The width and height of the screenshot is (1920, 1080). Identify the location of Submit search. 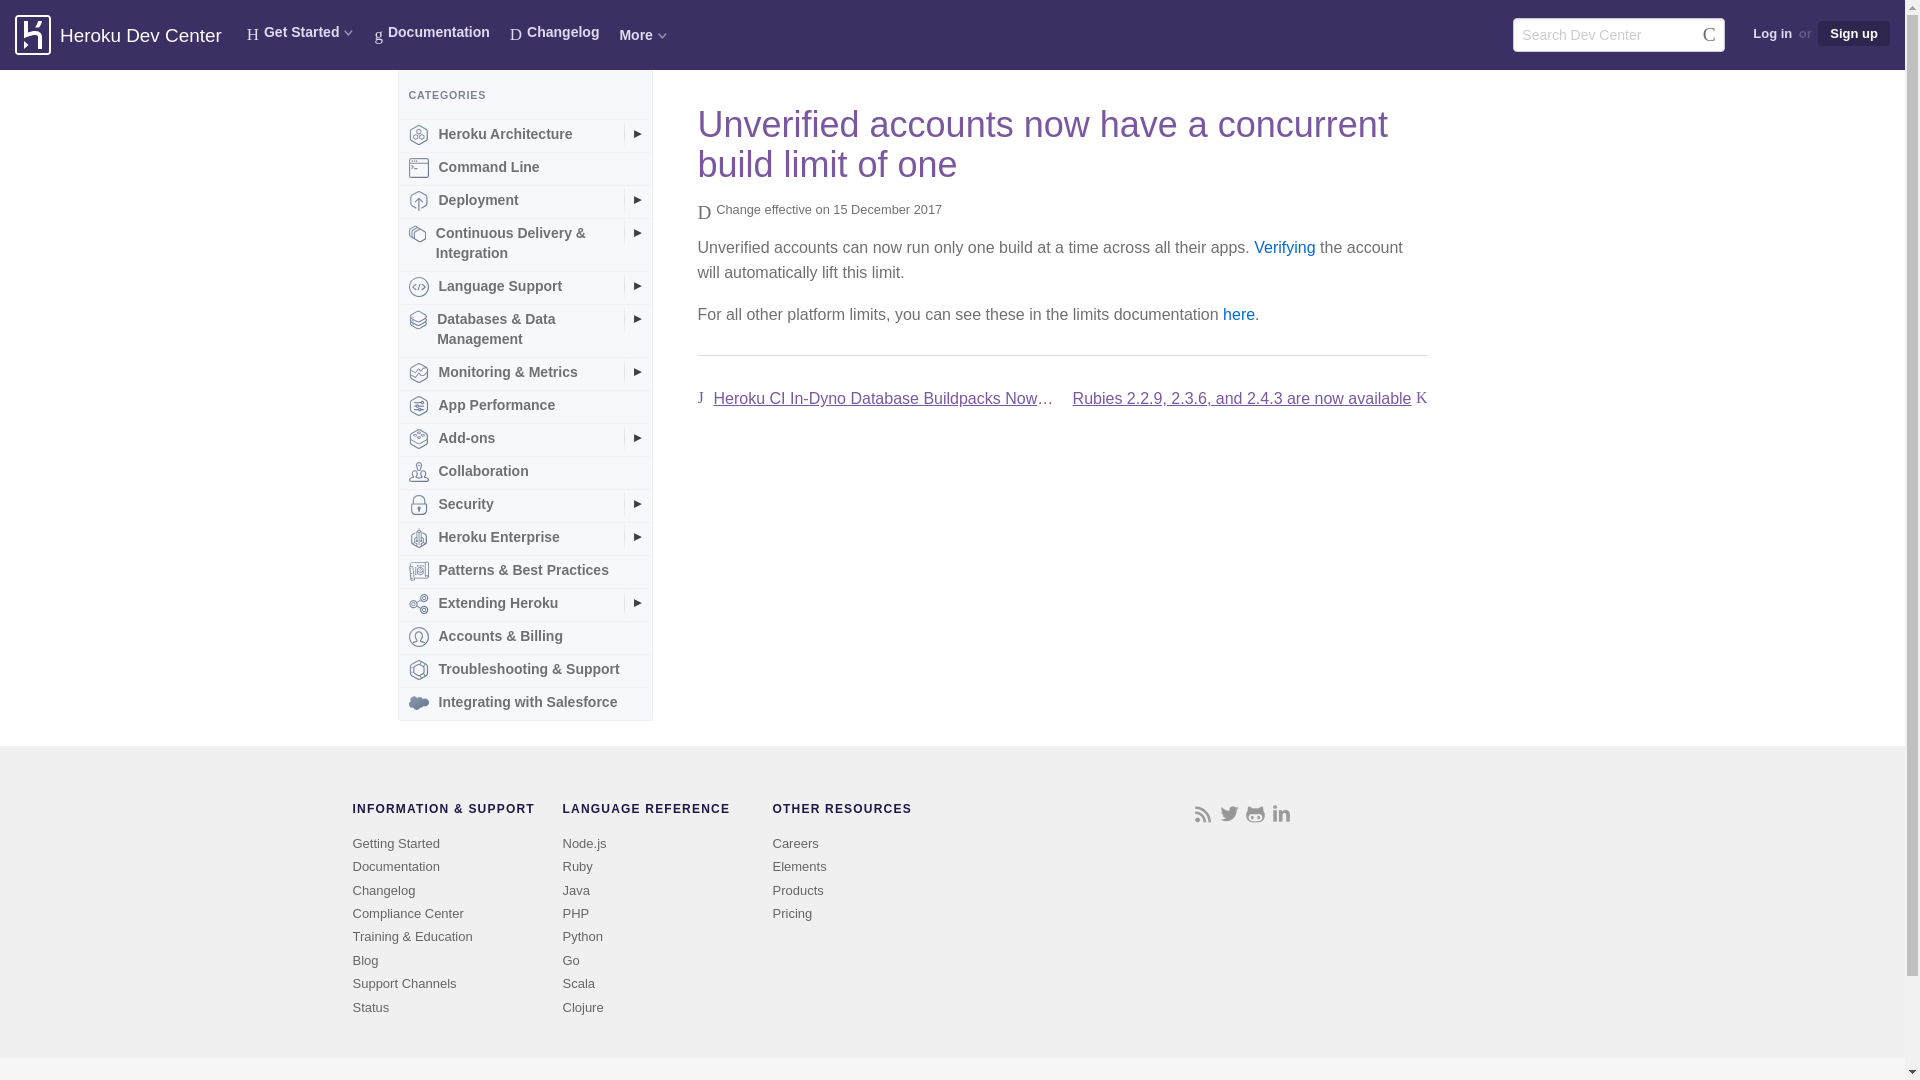
(1708, 34).